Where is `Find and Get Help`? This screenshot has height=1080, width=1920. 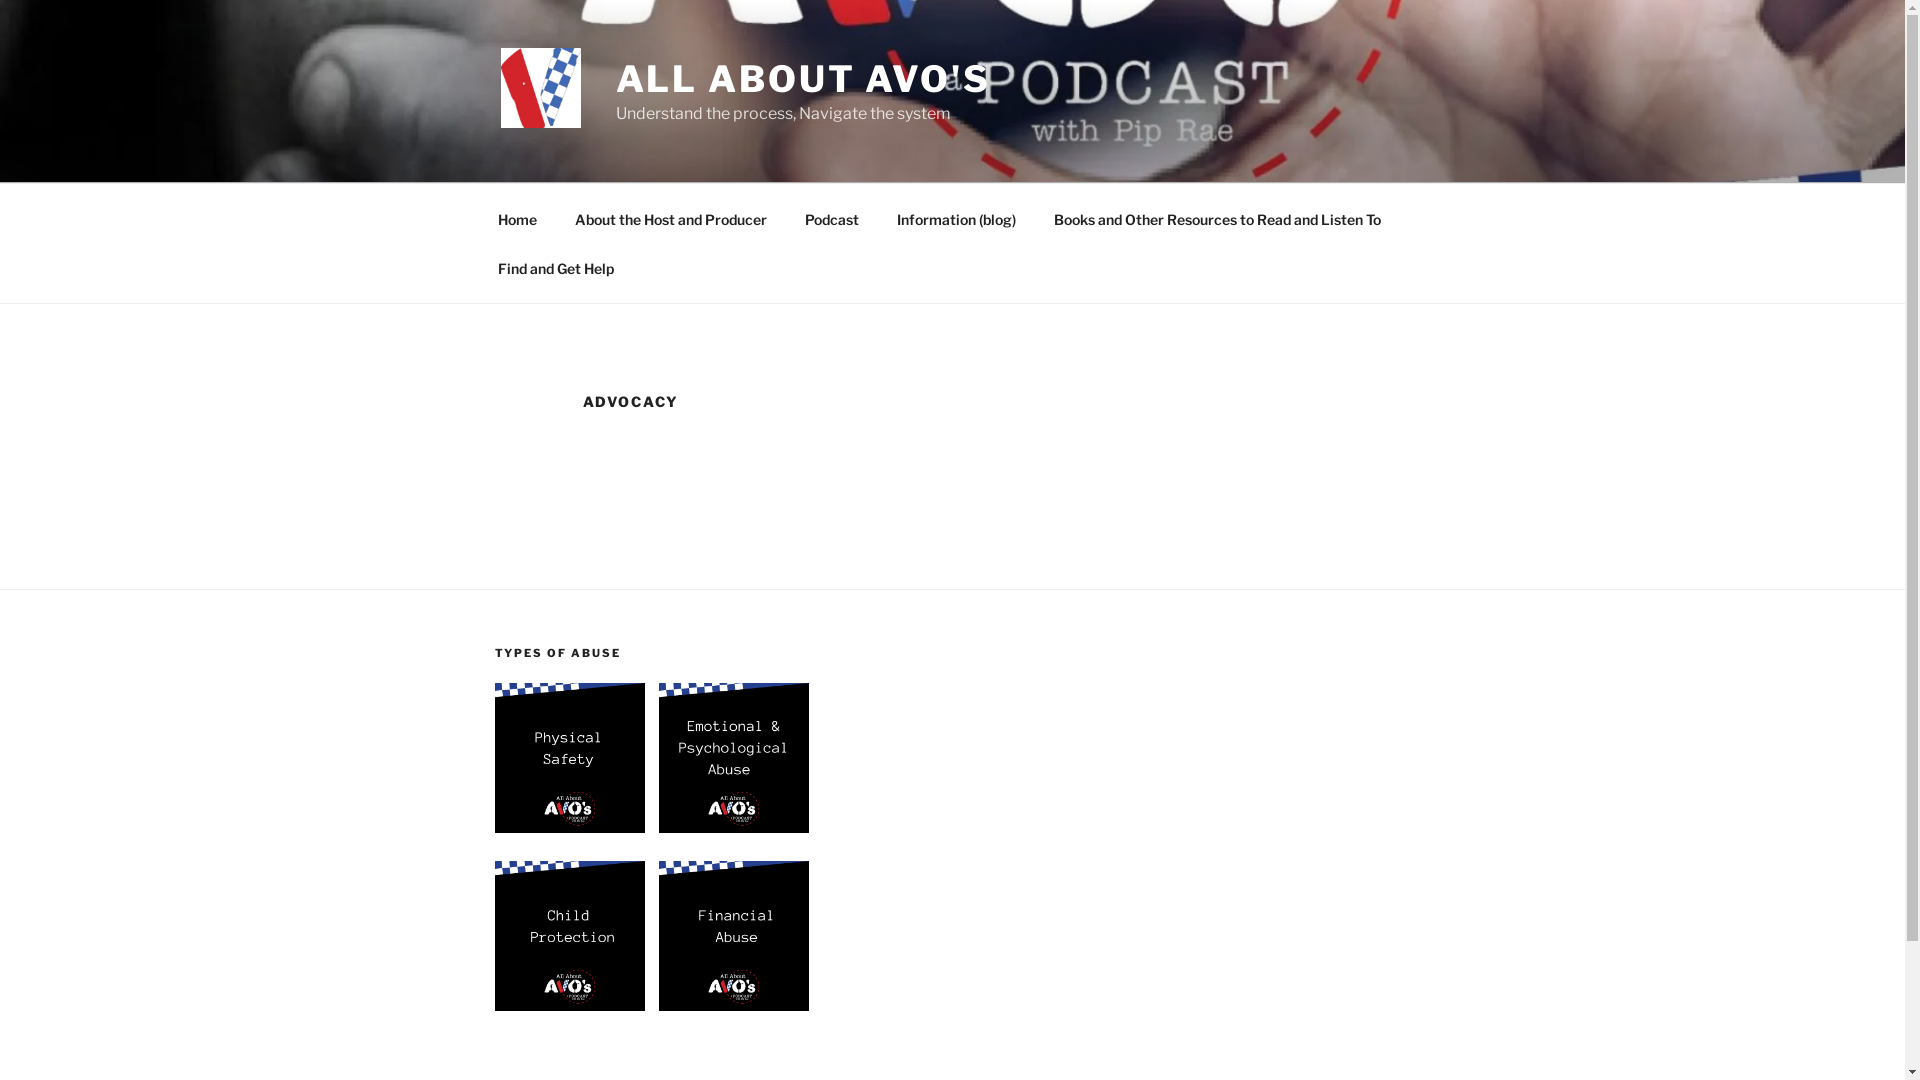 Find and Get Help is located at coordinates (556, 268).